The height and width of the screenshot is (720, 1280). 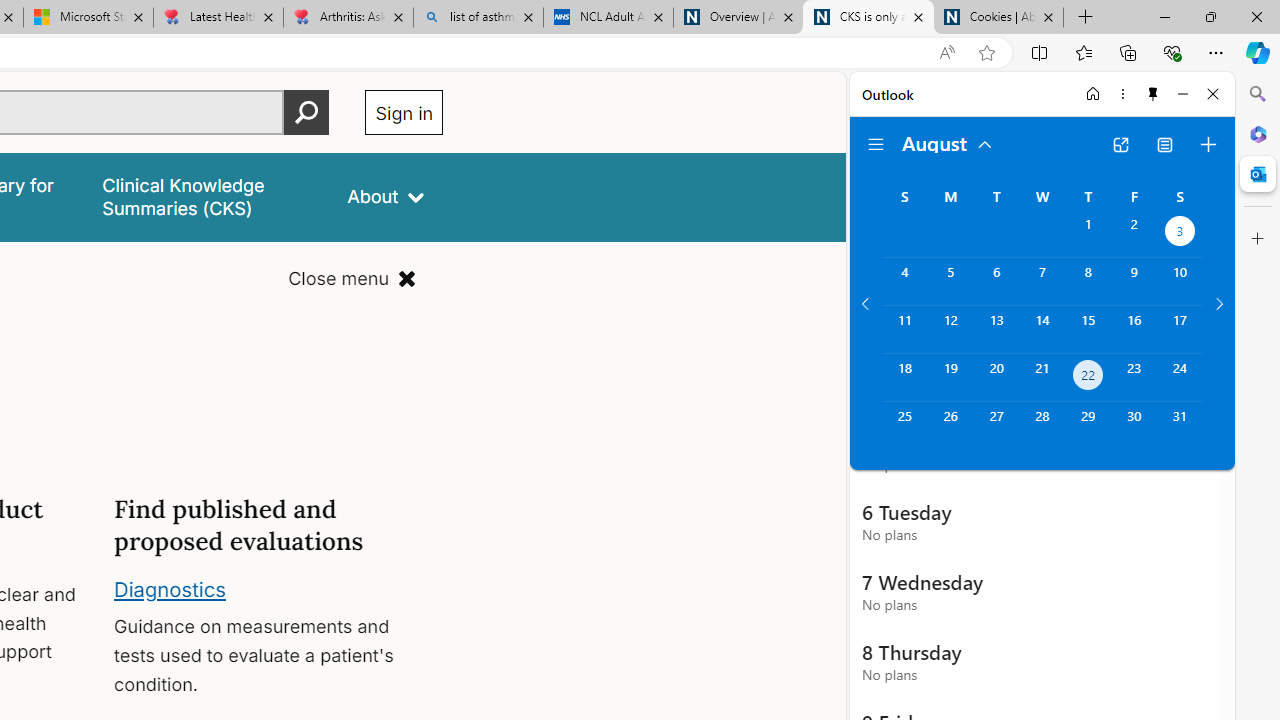 I want to click on Saturday, August 3, 2024. Date selected. , so click(x=1180, y=234).